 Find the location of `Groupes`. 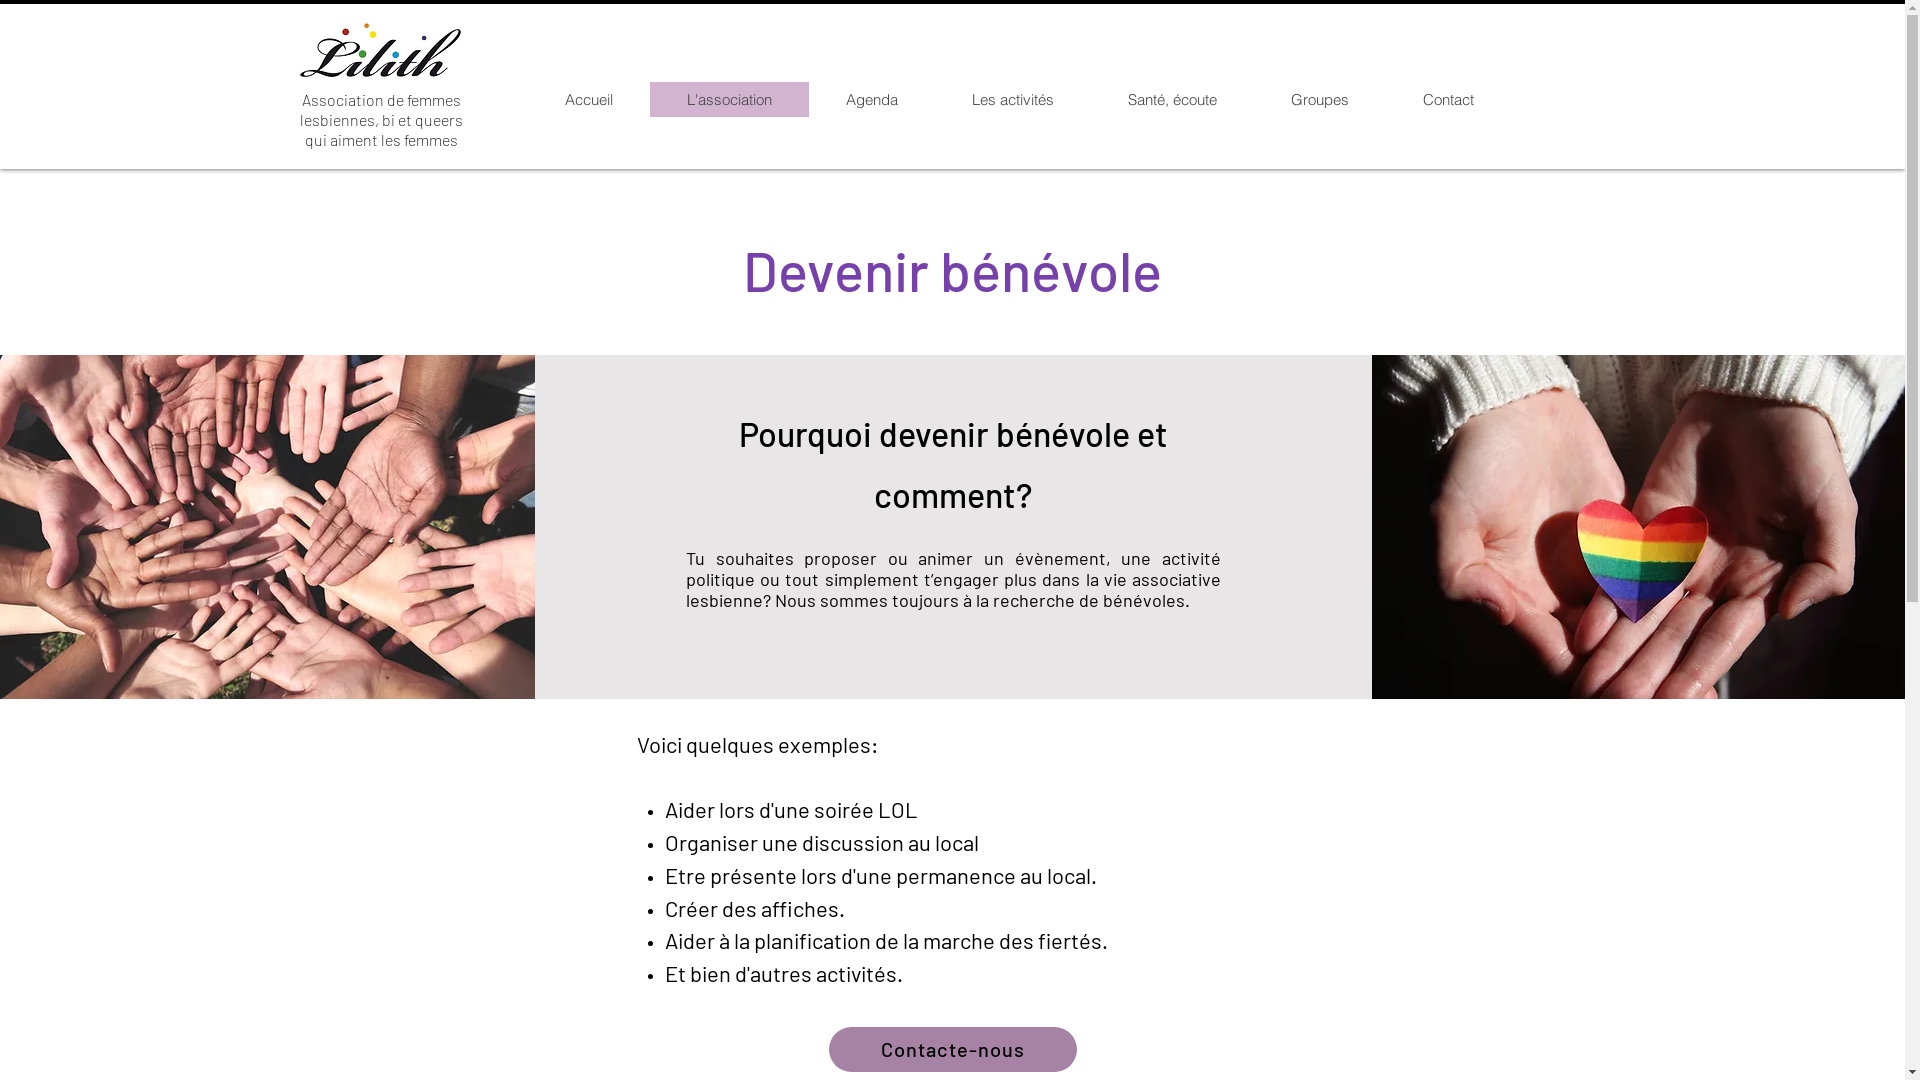

Groupes is located at coordinates (1320, 100).